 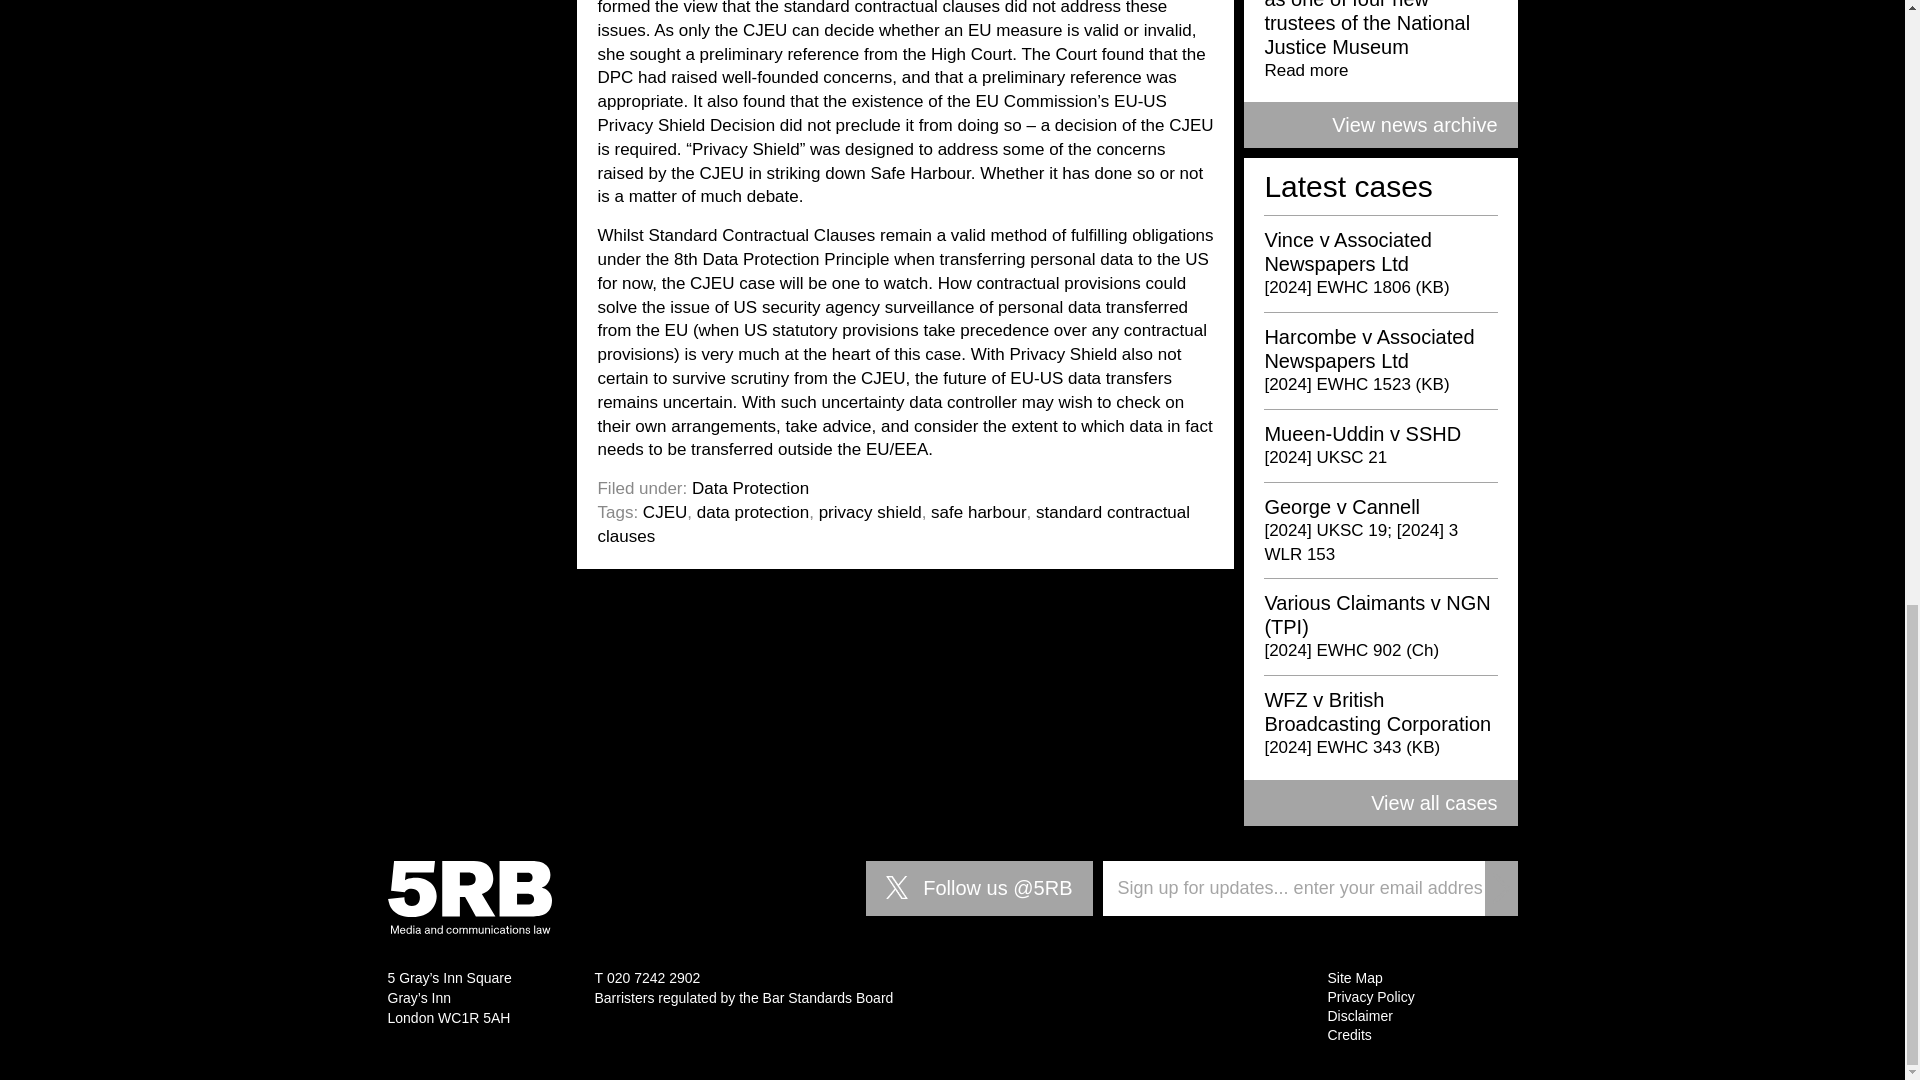 What do you see at coordinates (978, 512) in the screenshot?
I see `safe harbour` at bounding box center [978, 512].